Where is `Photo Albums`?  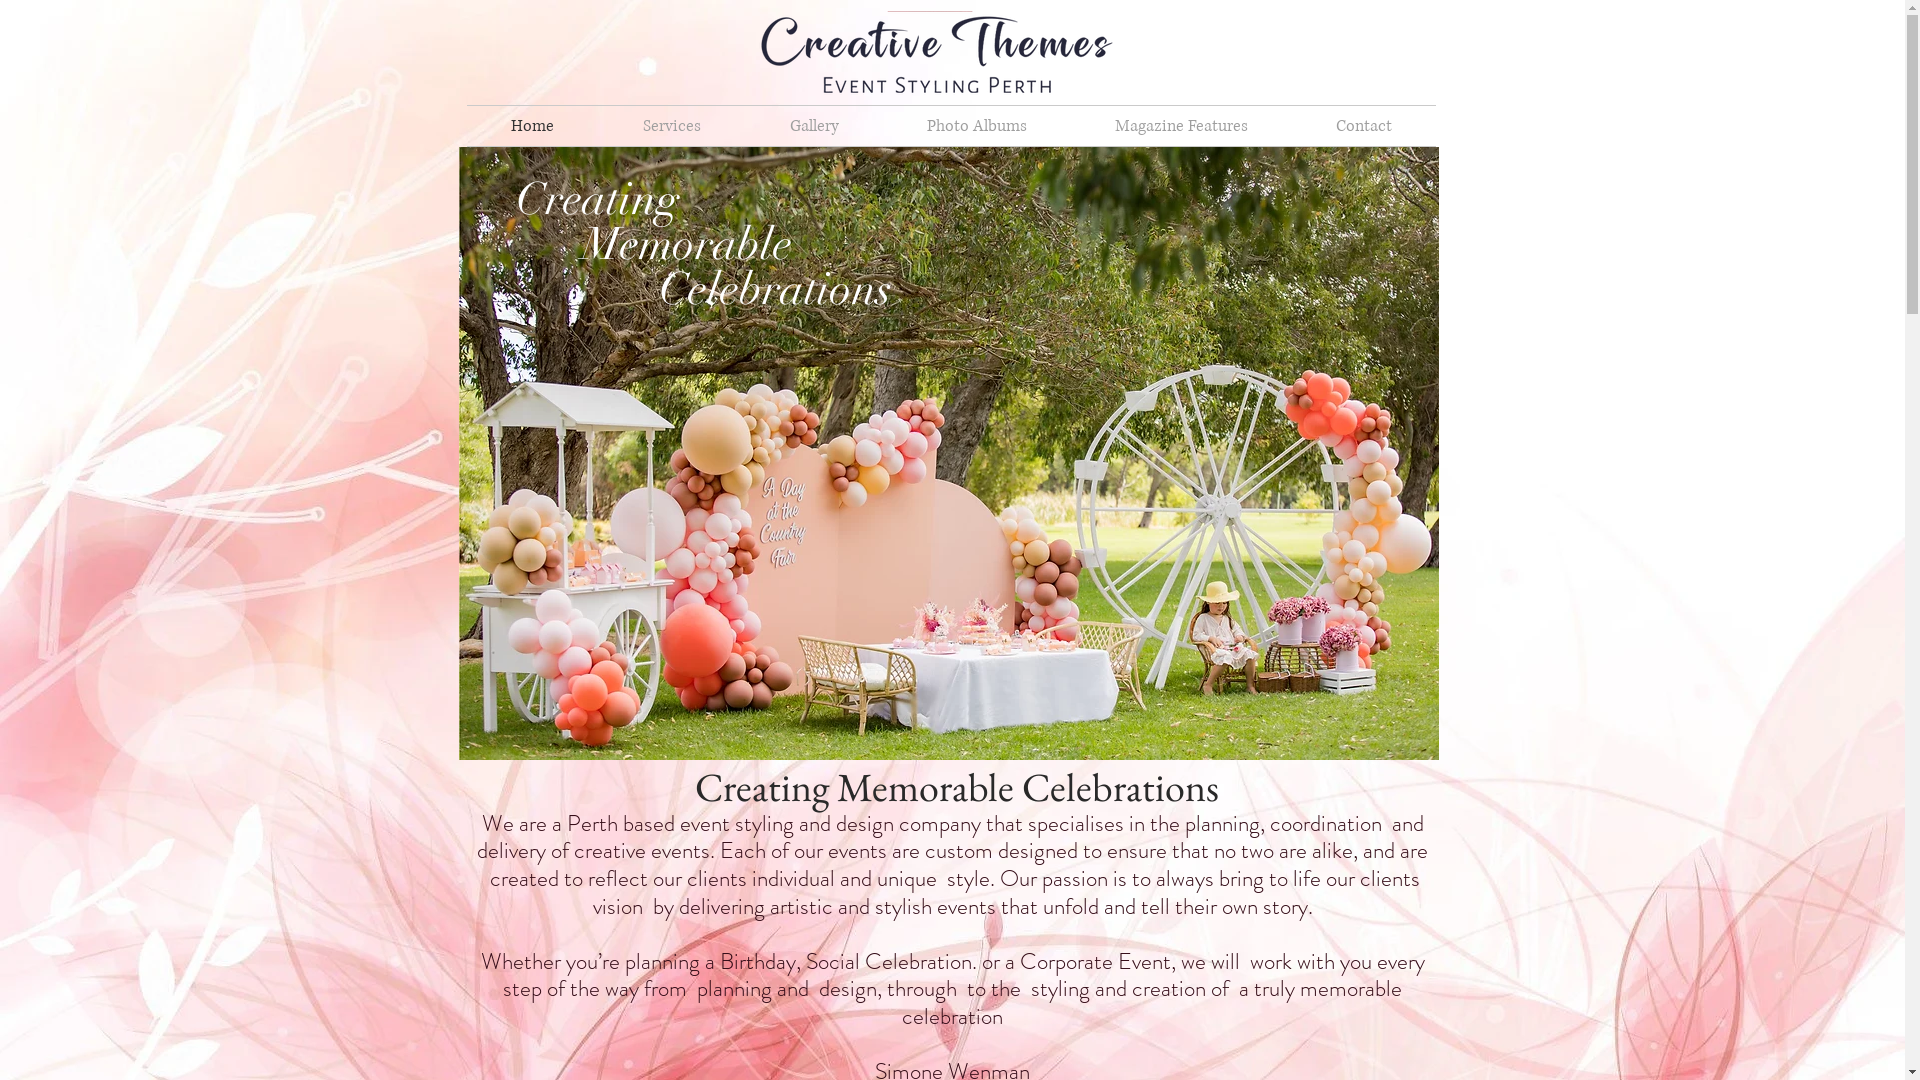 Photo Albums is located at coordinates (976, 126).